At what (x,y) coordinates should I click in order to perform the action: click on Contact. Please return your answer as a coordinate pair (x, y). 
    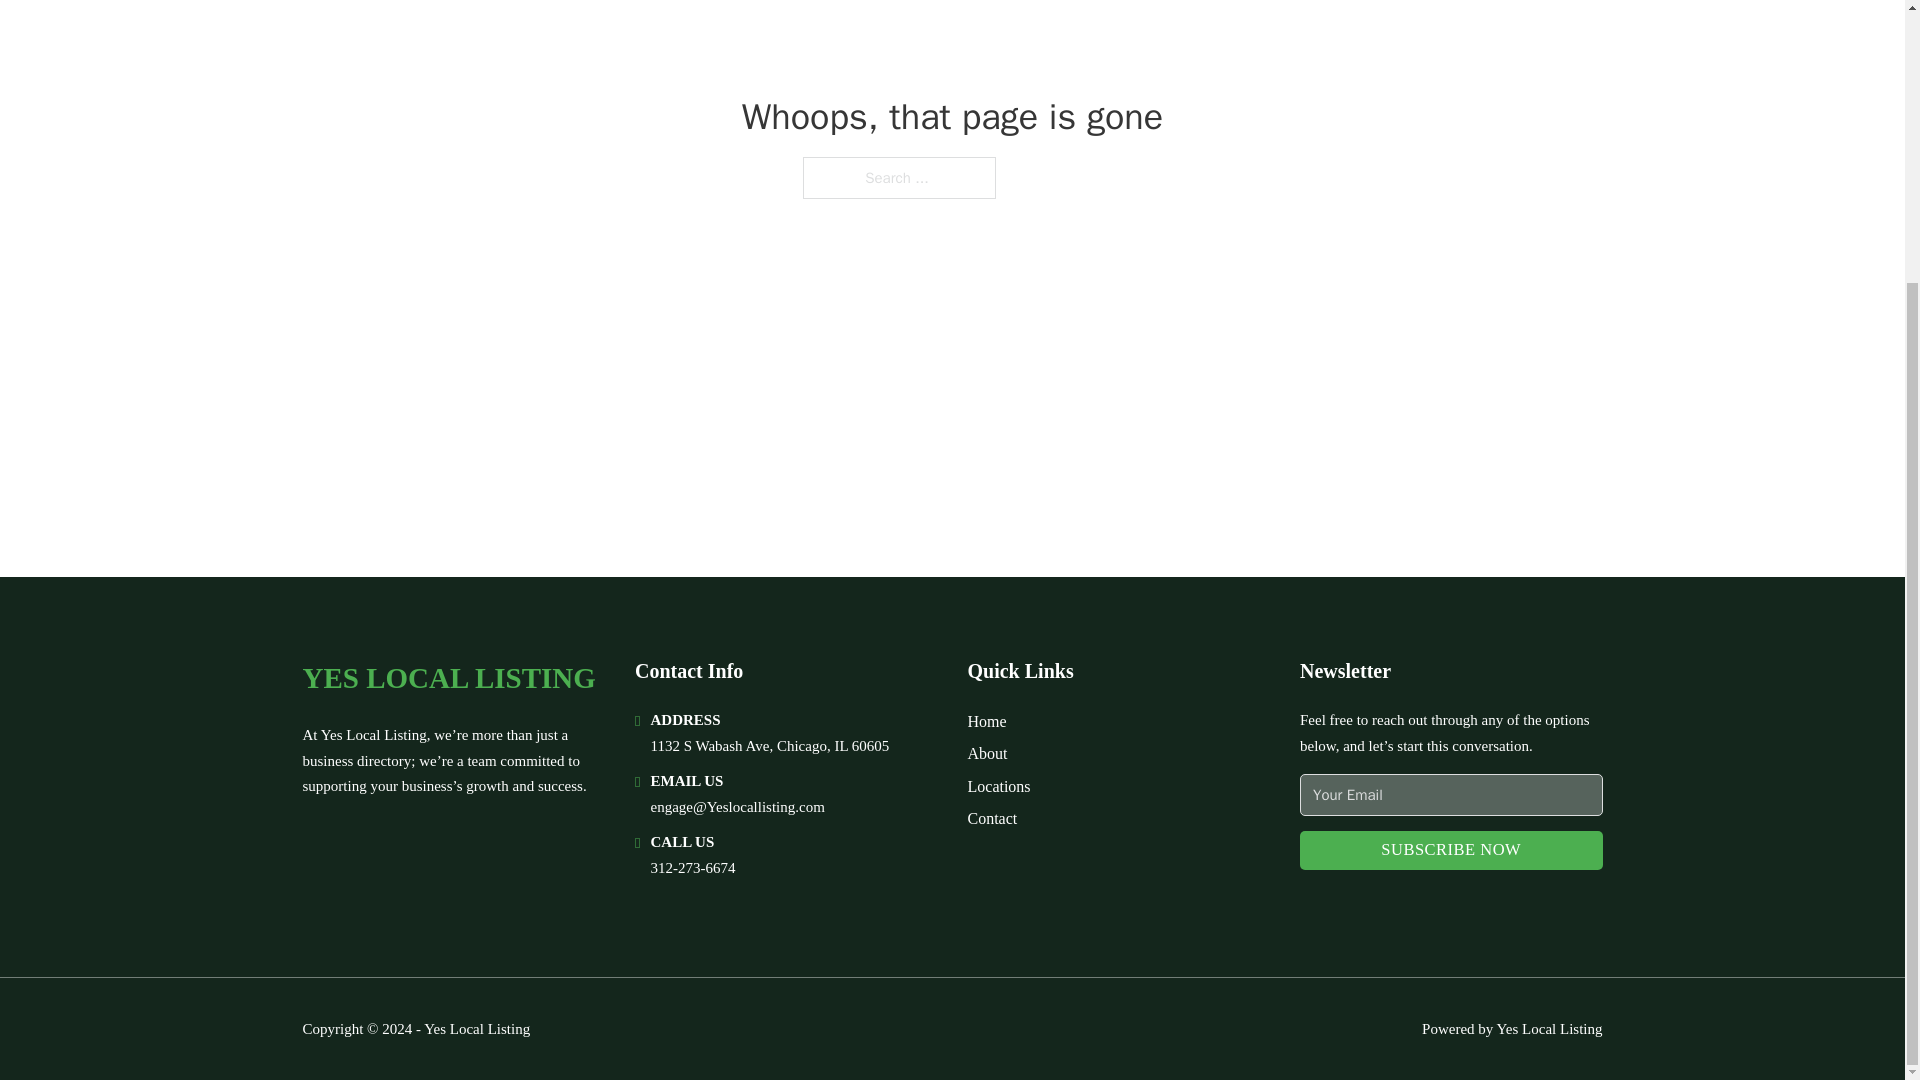
    Looking at the image, I should click on (992, 818).